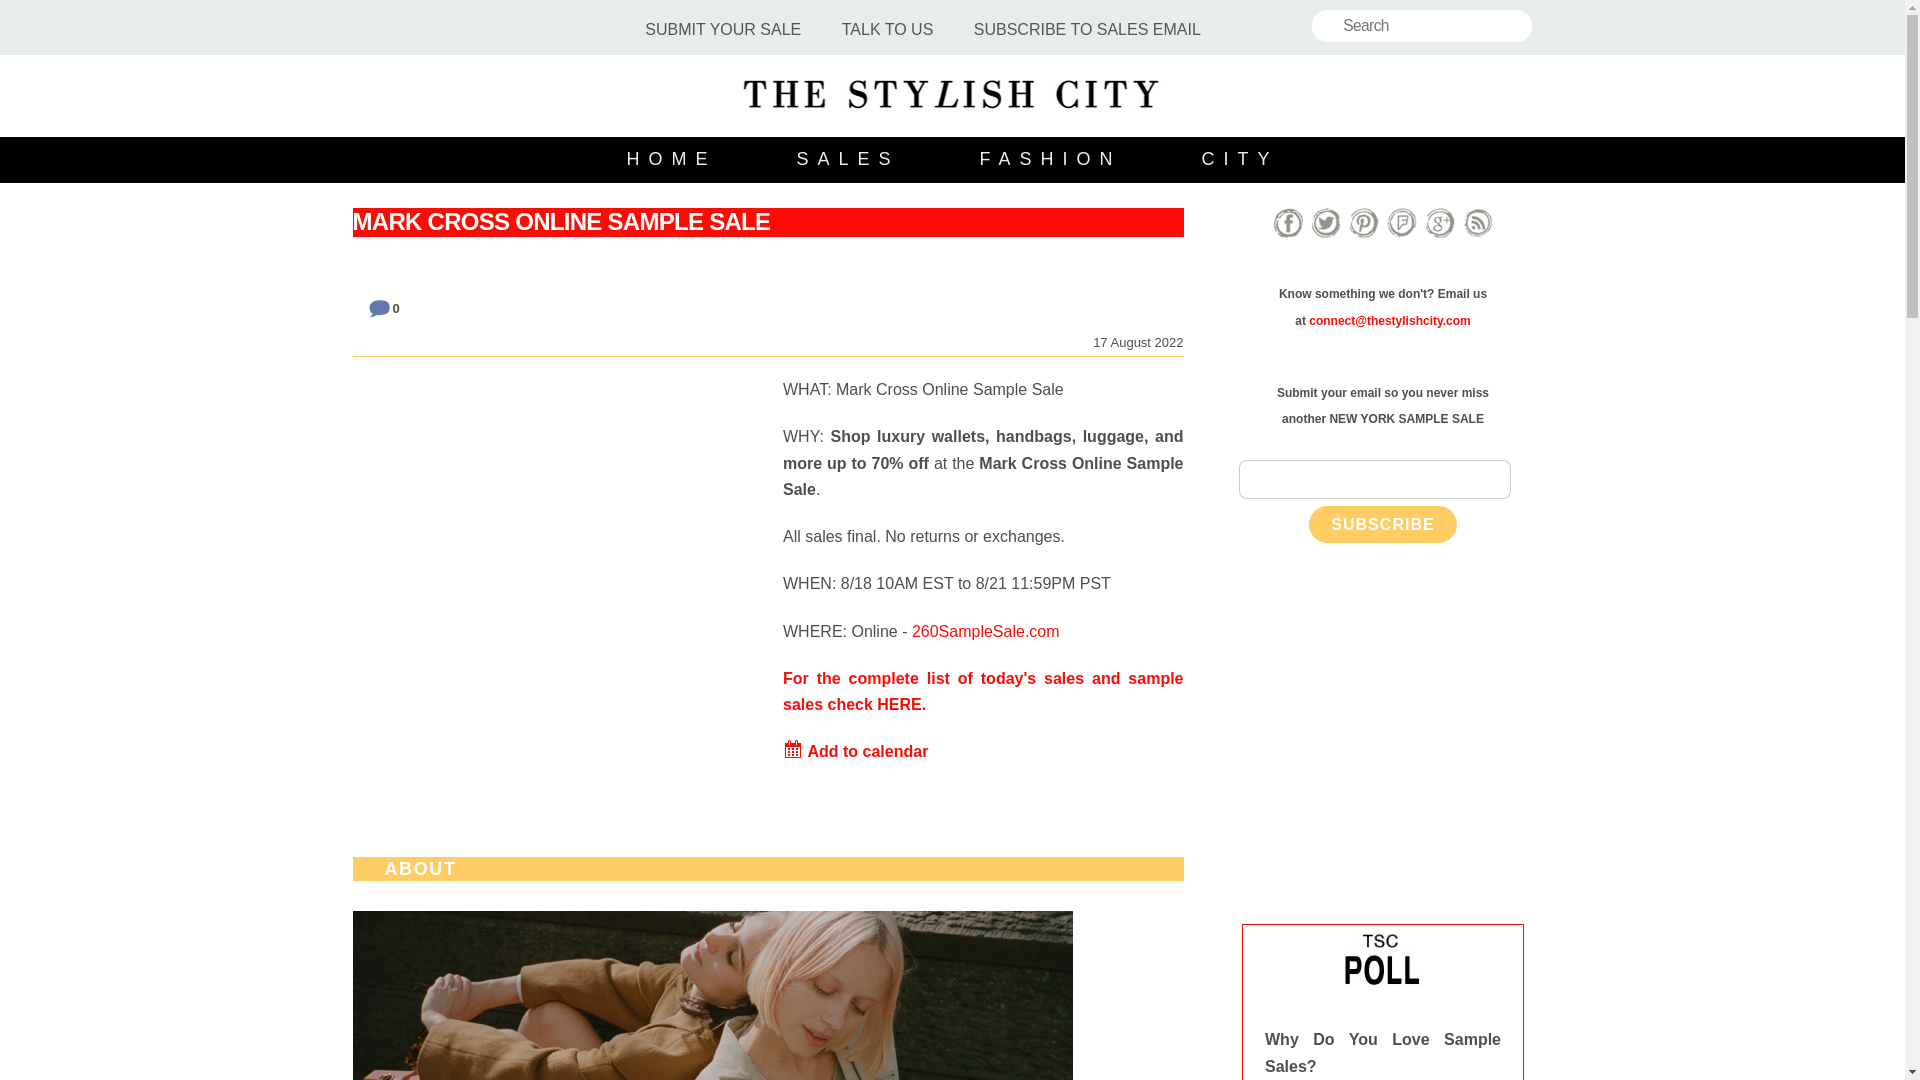 The image size is (1920, 1080). I want to click on CITY, so click(1239, 160).